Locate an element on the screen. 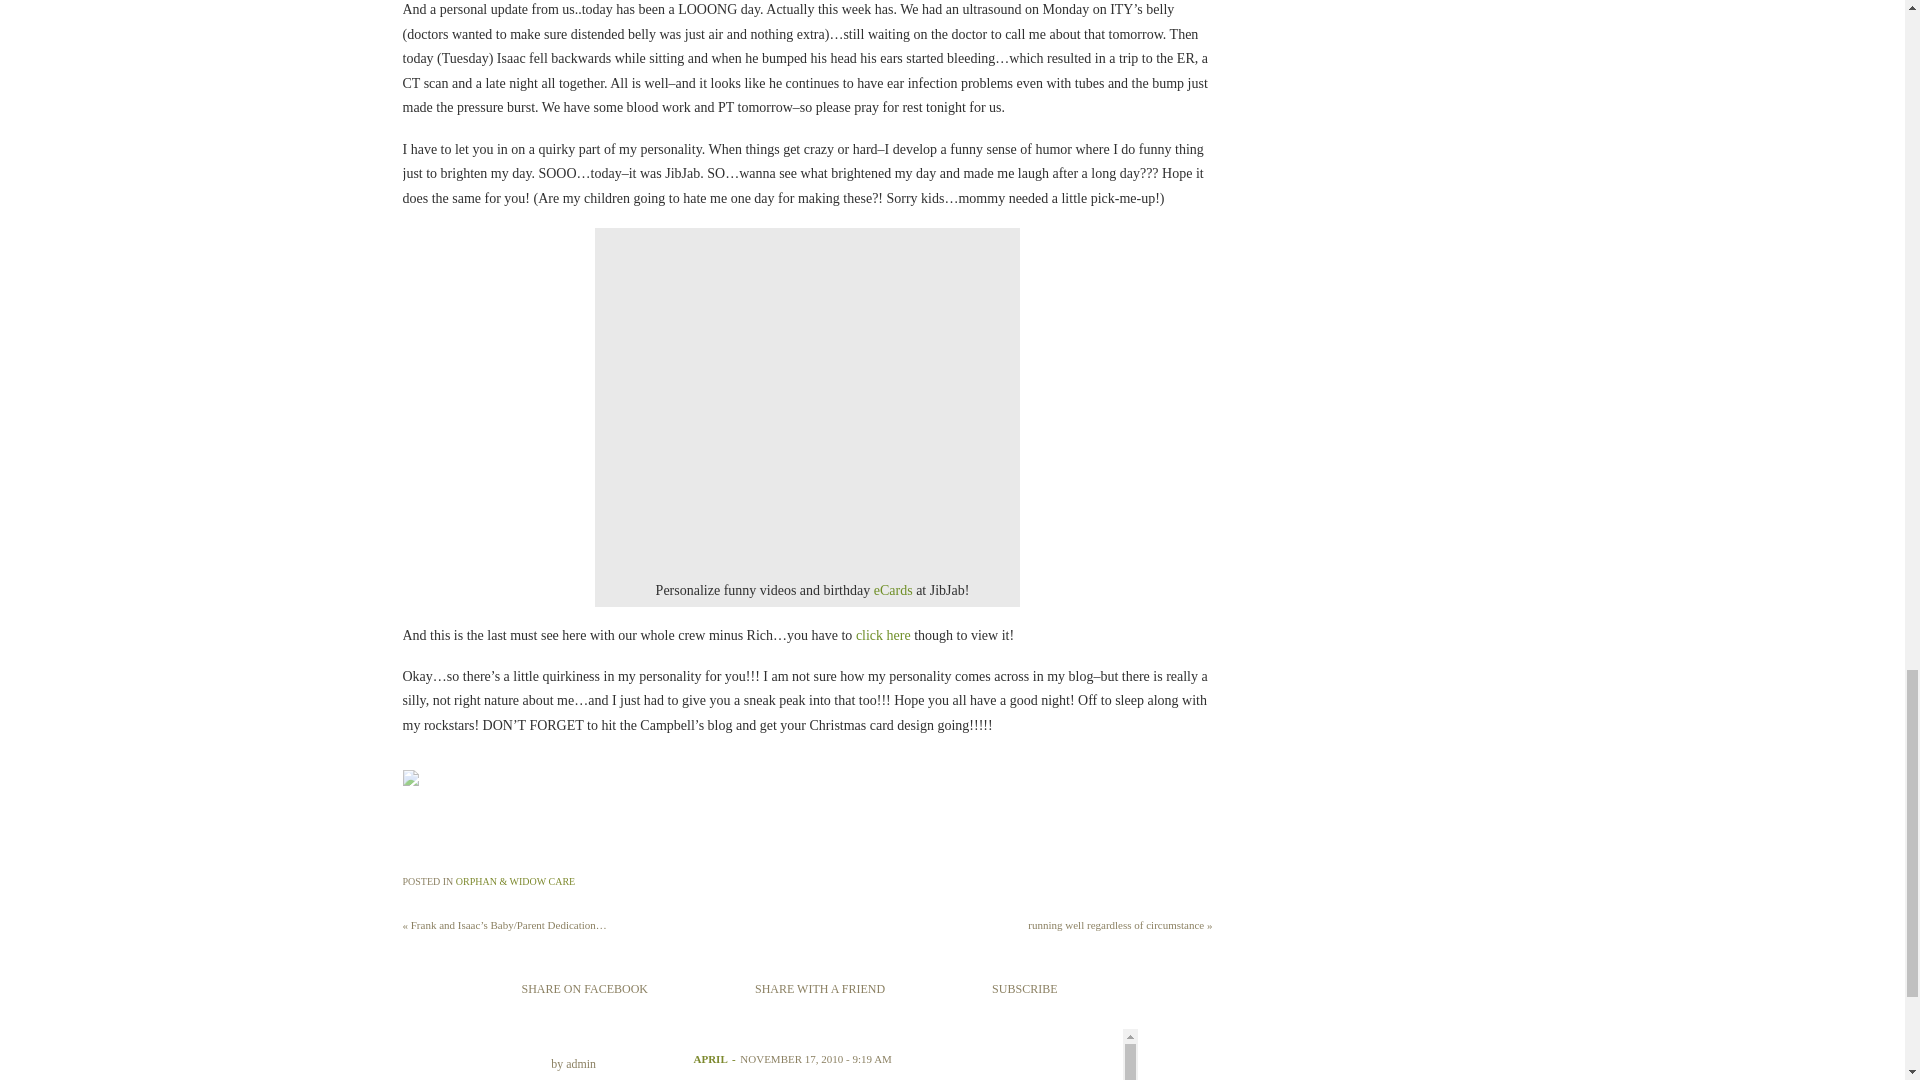  Pin It on Pinterest is located at coordinates (423, 836).